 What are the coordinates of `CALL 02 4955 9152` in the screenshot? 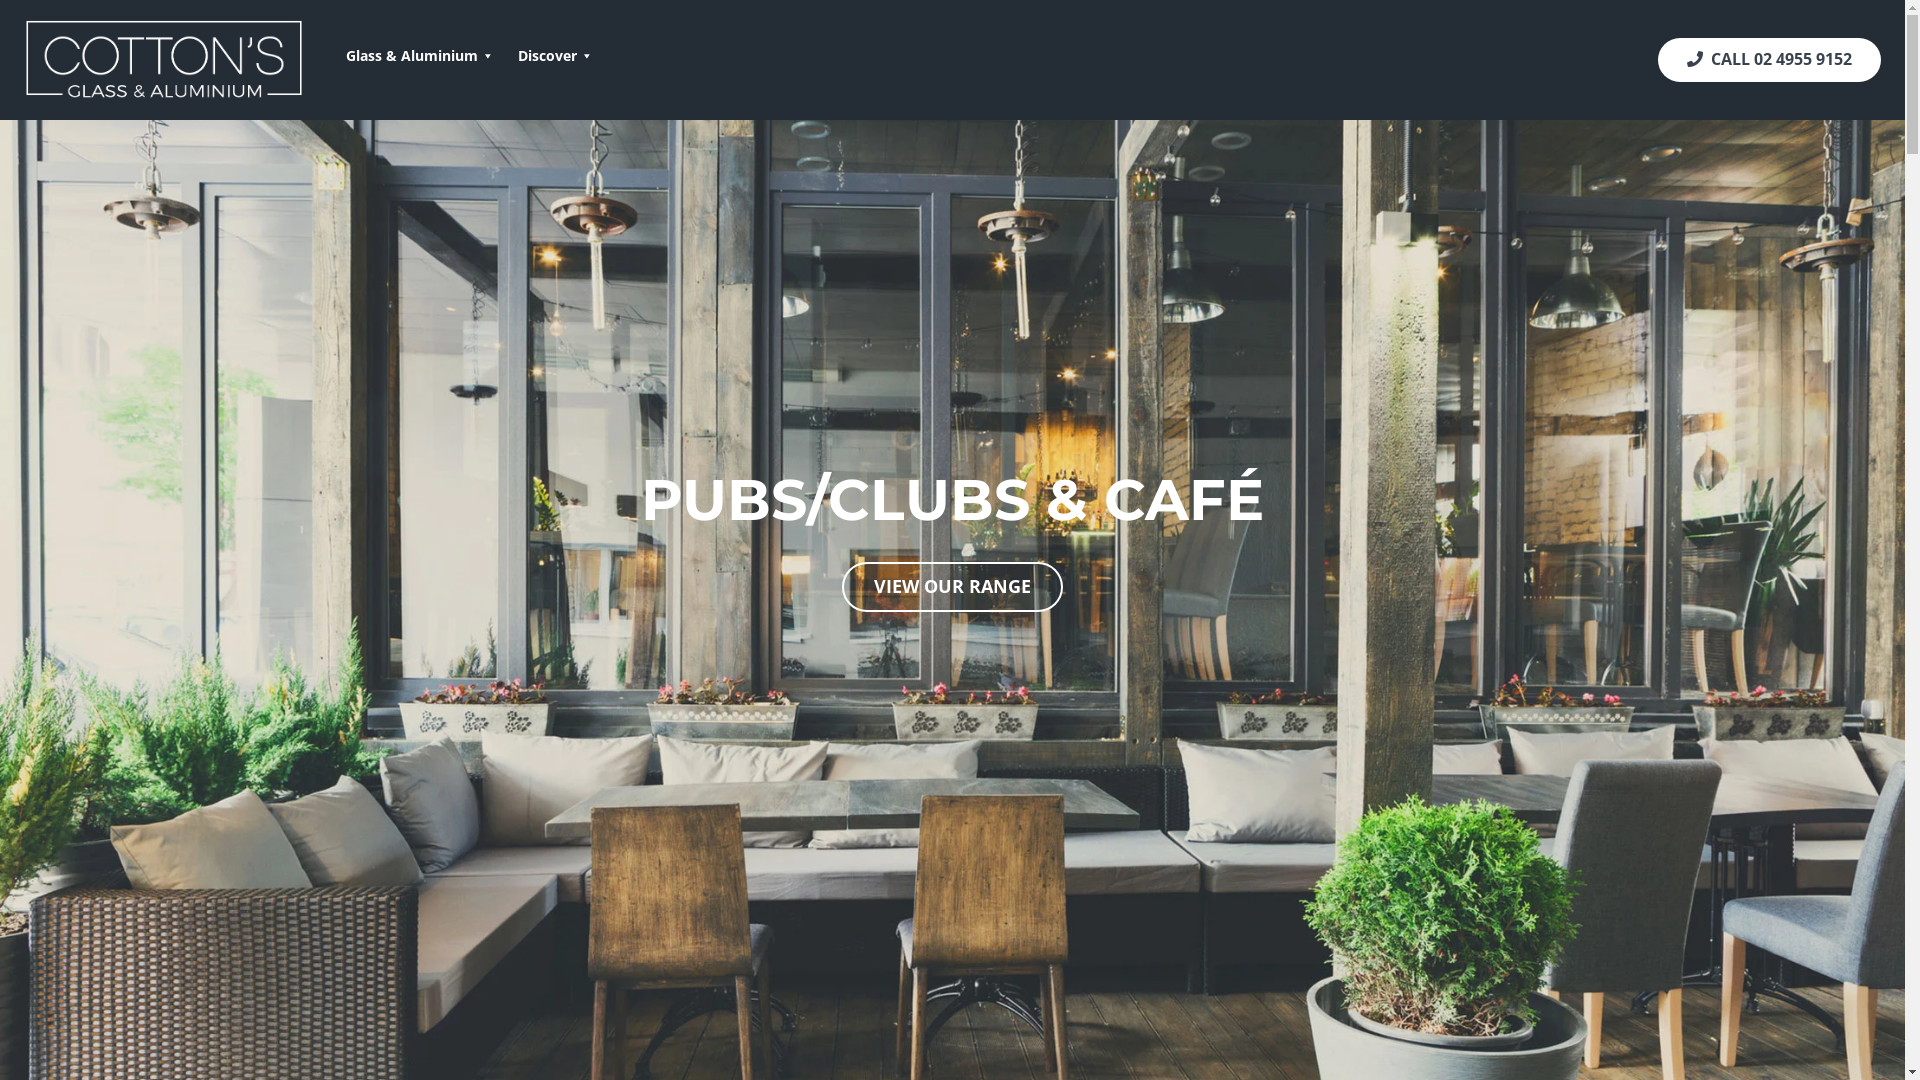 It's located at (1770, 60).